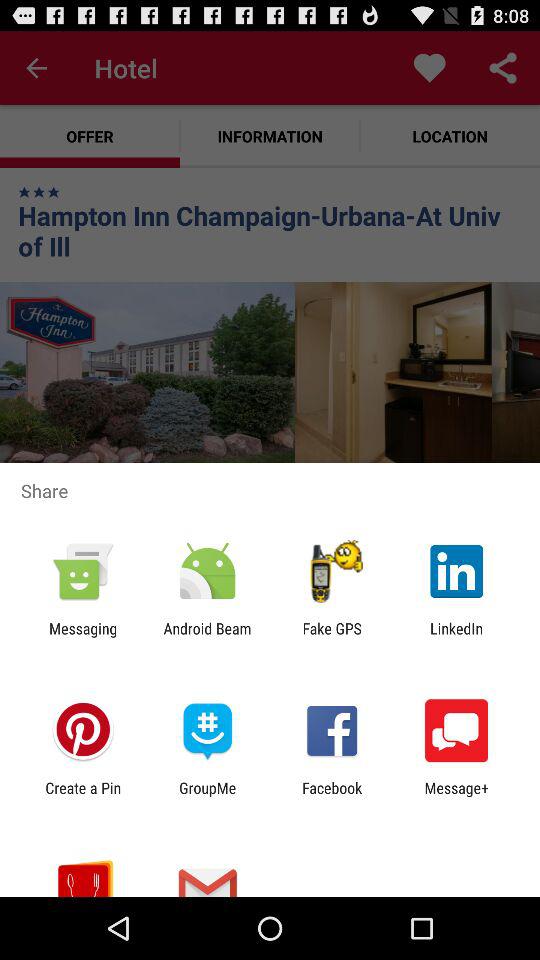 Image resolution: width=540 pixels, height=960 pixels. Describe the element at coordinates (83, 796) in the screenshot. I see `tap the create a pin app` at that location.